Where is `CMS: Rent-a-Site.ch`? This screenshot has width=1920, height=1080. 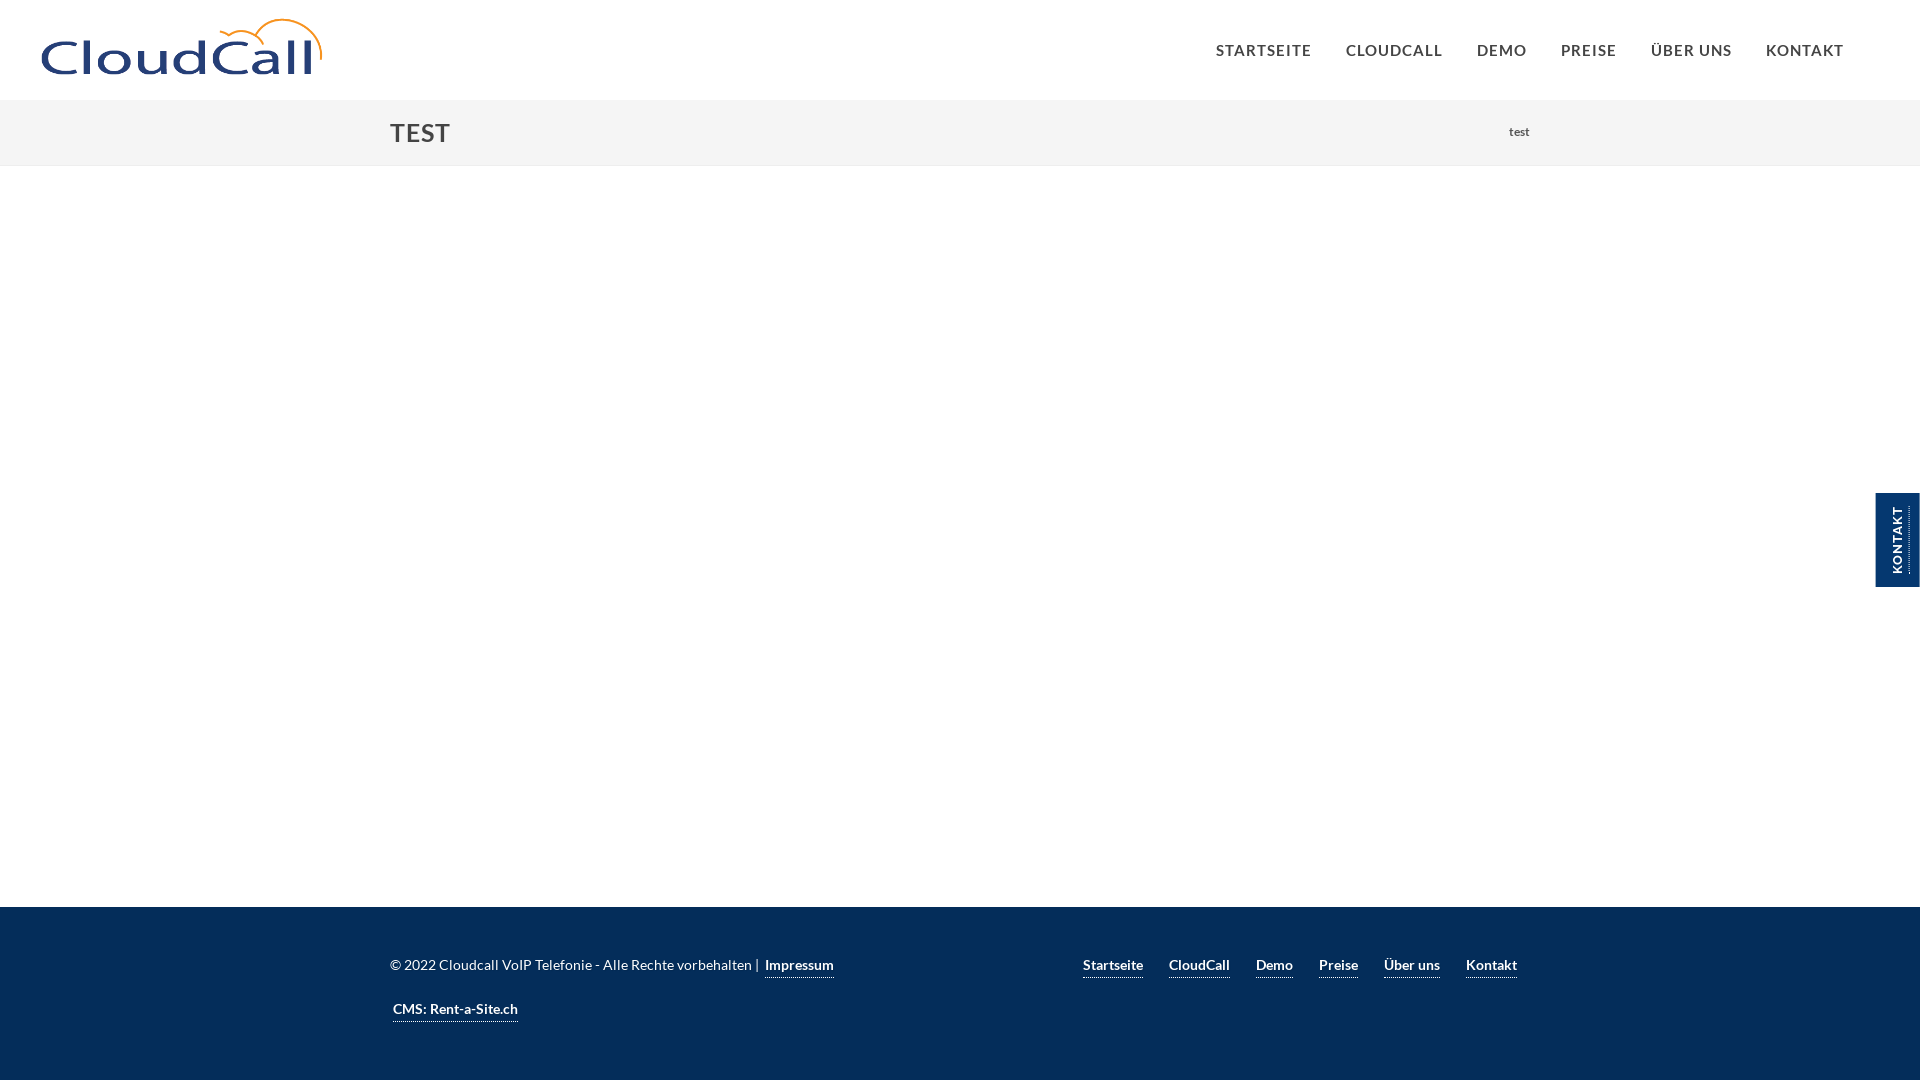 CMS: Rent-a-Site.ch is located at coordinates (456, 1009).